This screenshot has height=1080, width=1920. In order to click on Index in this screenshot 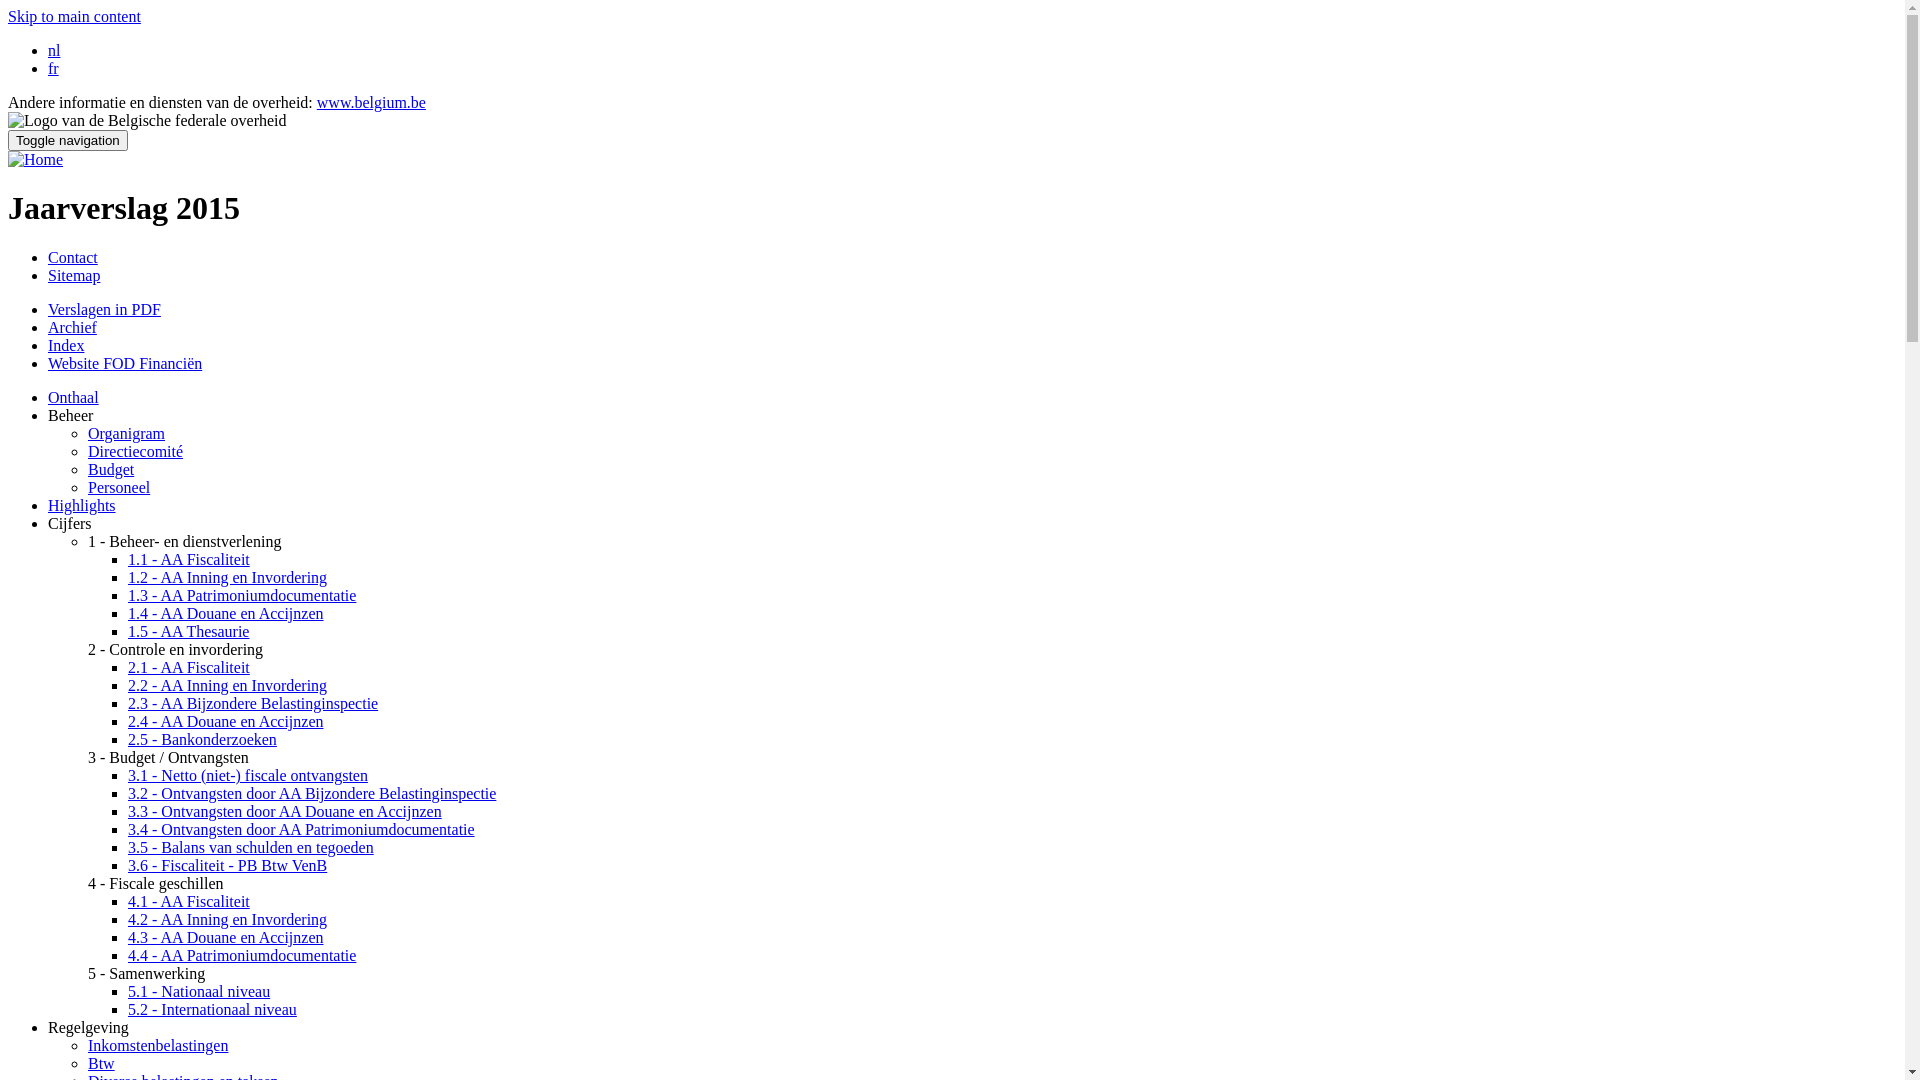, I will do `click(66, 346)`.